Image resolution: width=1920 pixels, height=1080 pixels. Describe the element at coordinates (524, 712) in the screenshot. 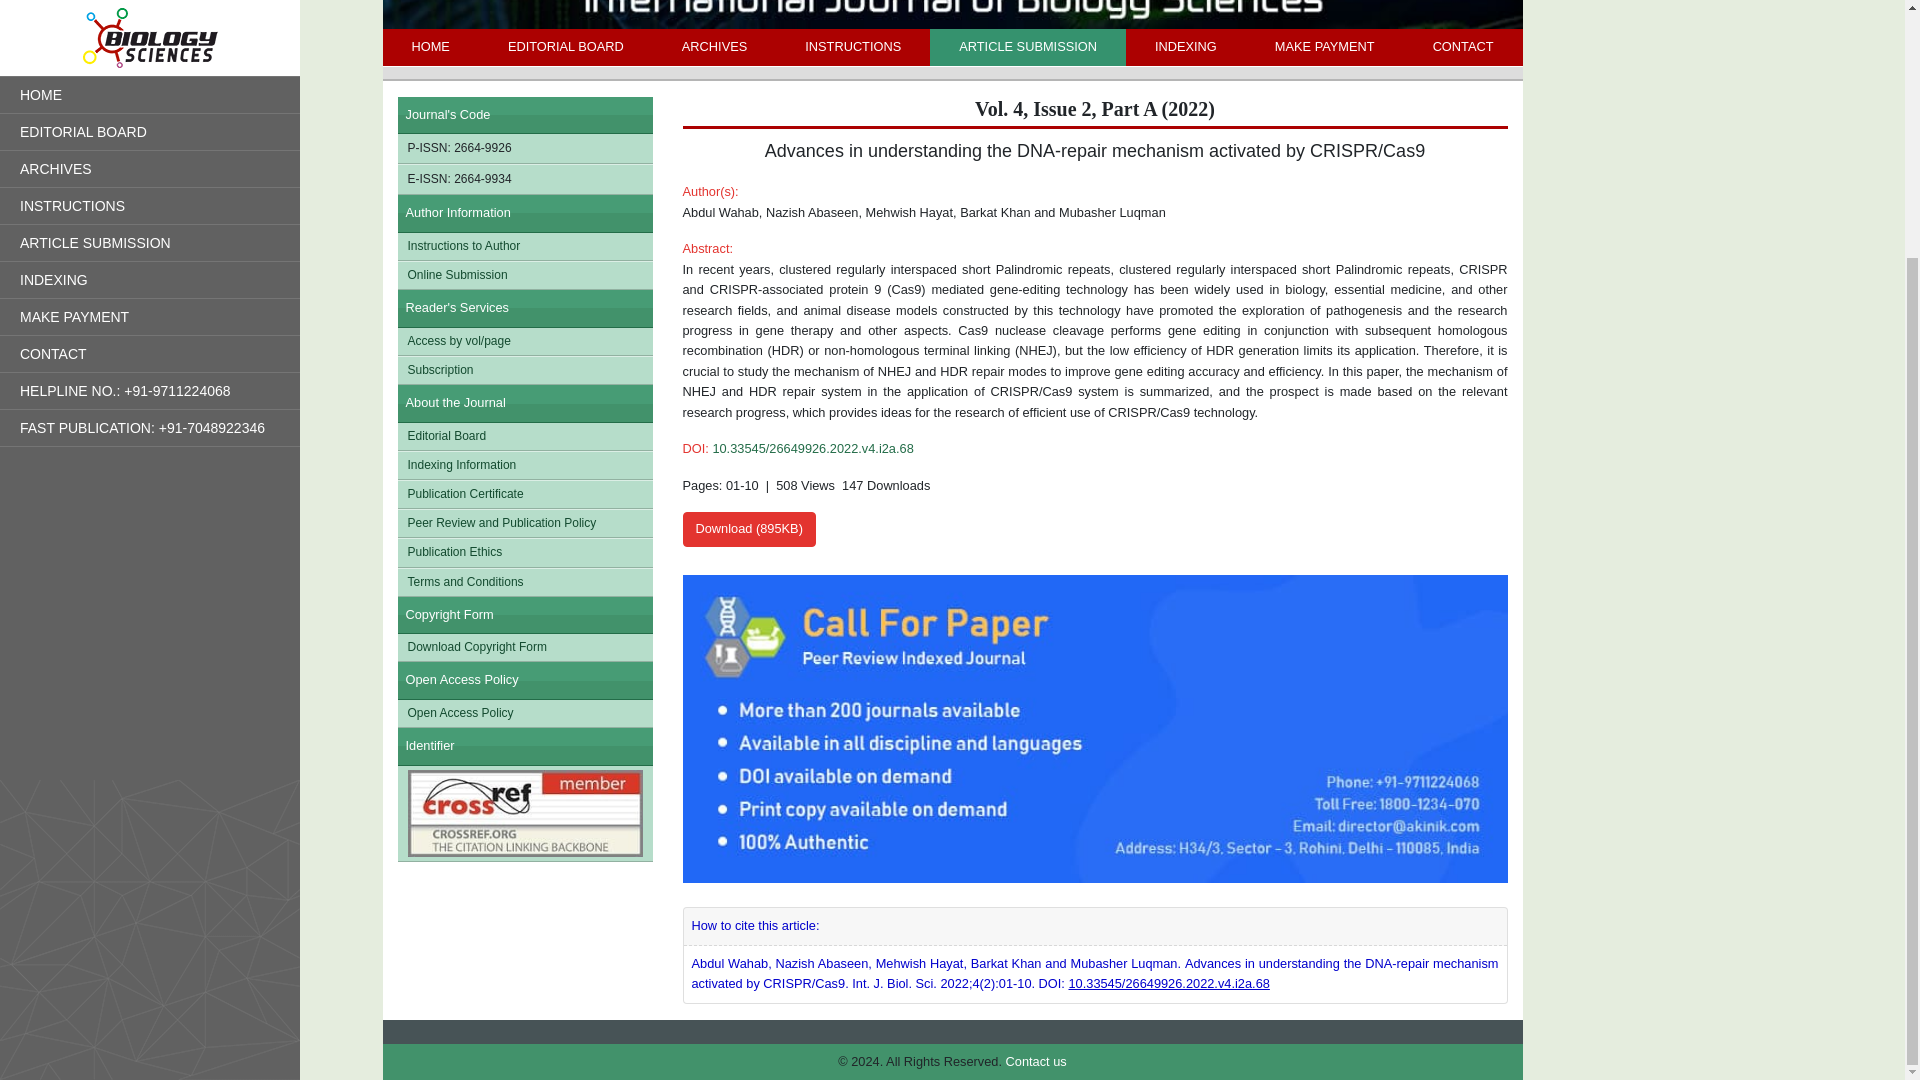

I see `Open Access Policy` at that location.